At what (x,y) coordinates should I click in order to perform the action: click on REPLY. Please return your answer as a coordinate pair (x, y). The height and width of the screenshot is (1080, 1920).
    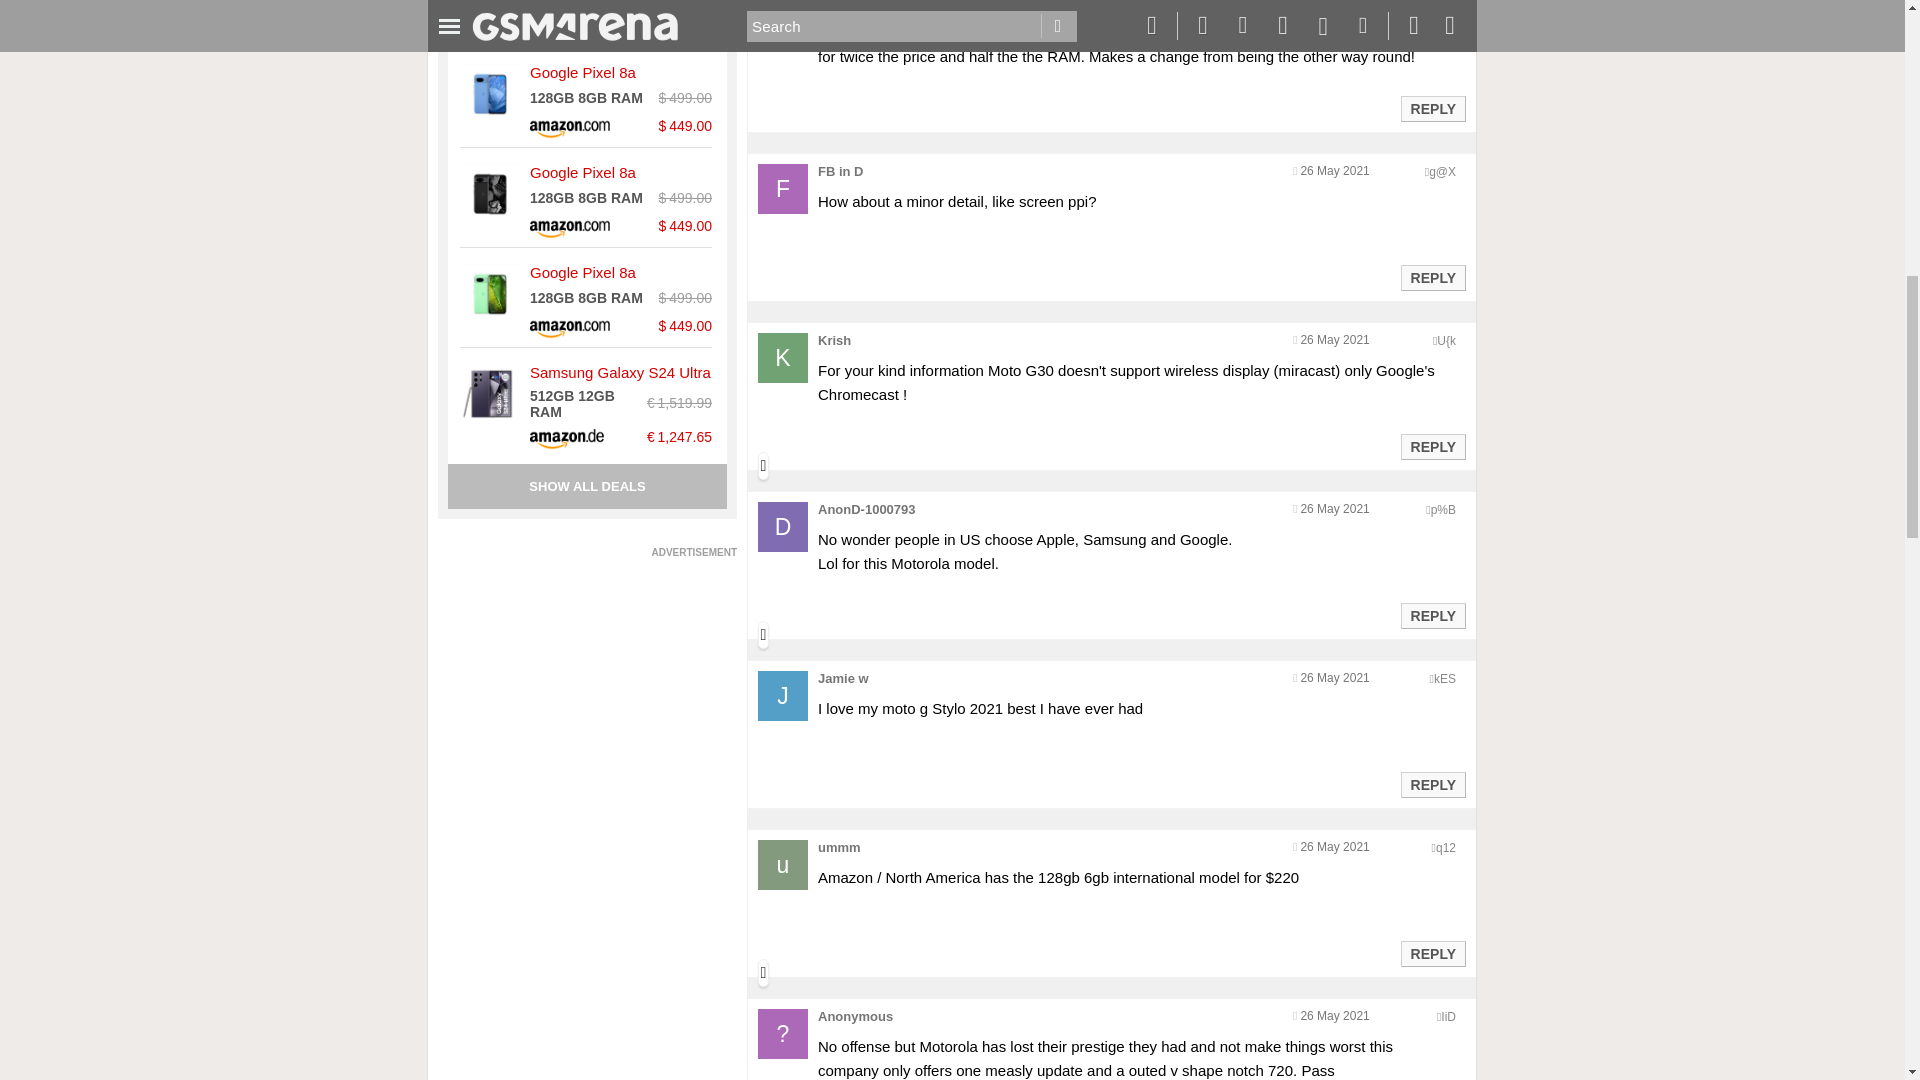
    Looking at the image, I should click on (1432, 278).